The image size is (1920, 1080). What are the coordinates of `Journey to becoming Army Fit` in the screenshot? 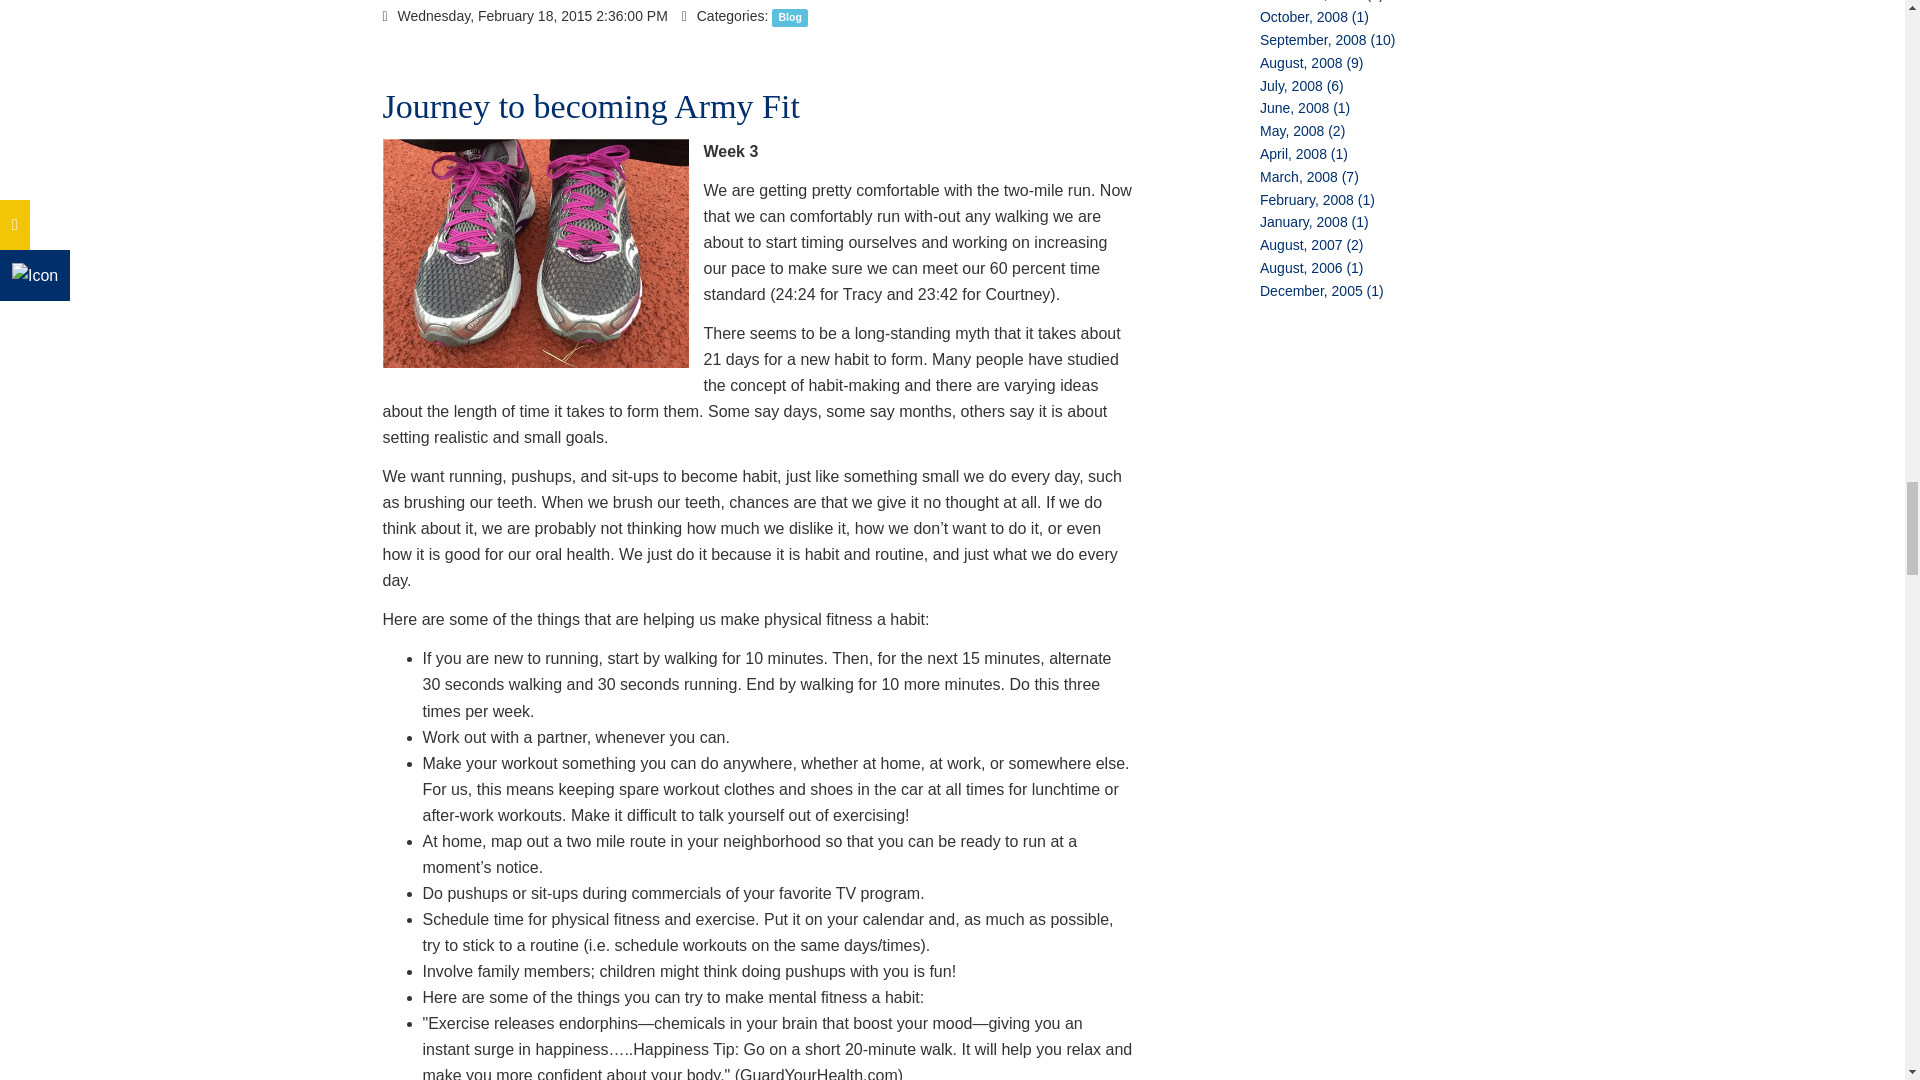 It's located at (590, 106).